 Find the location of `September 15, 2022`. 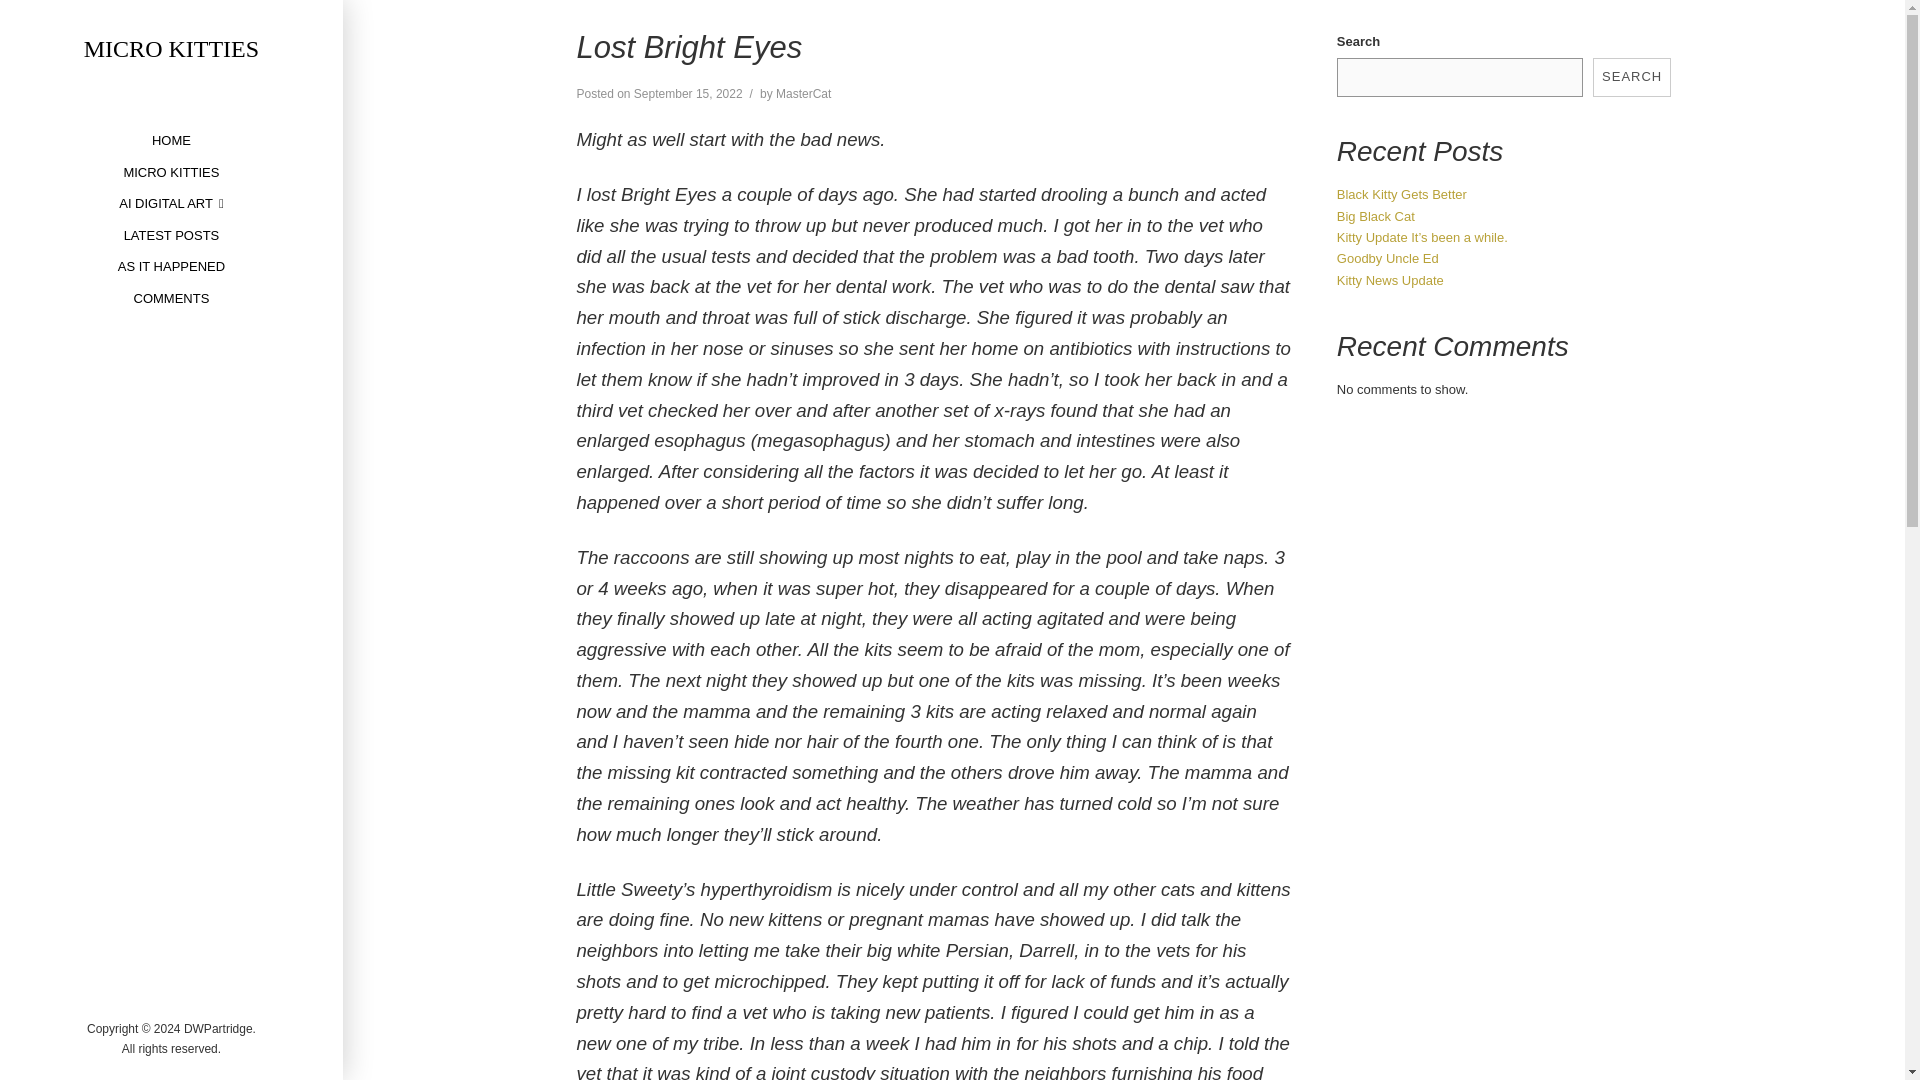

September 15, 2022 is located at coordinates (688, 94).